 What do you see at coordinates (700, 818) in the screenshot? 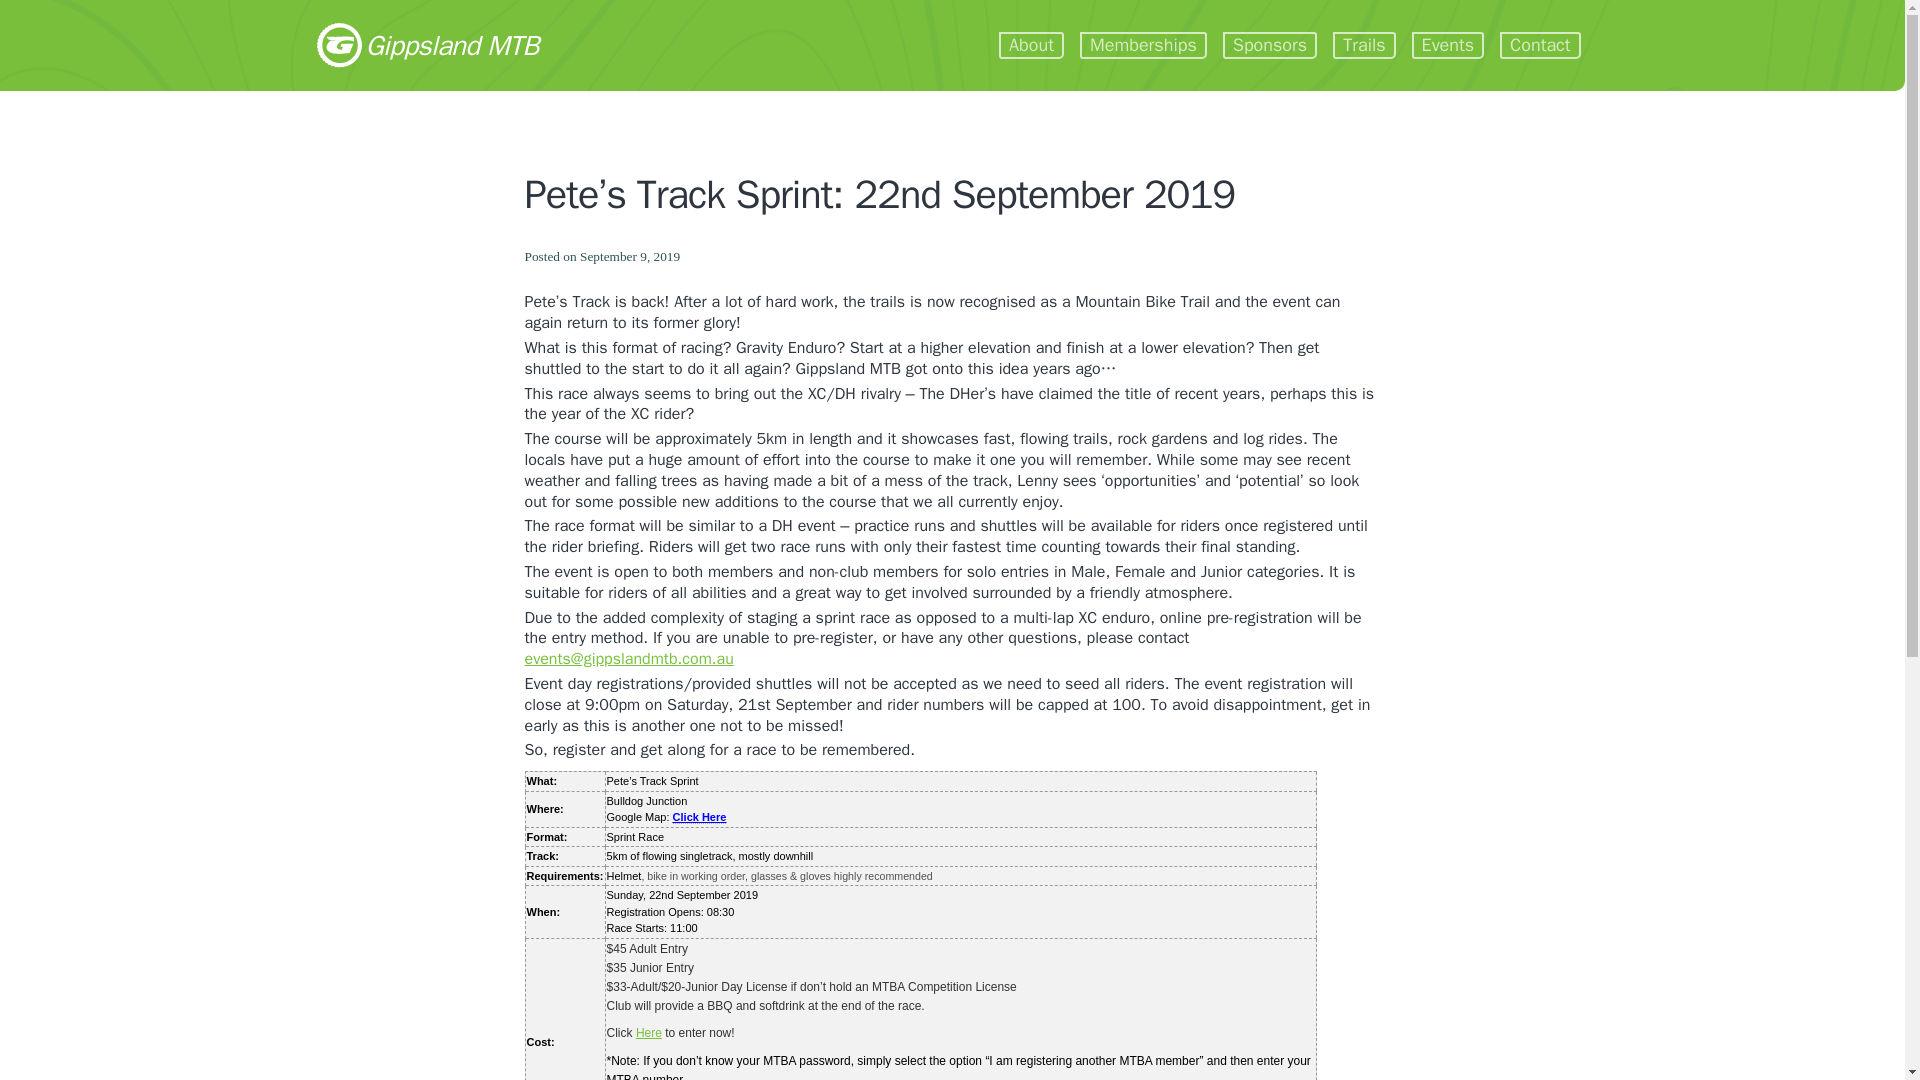
I see `Click Here` at bounding box center [700, 818].